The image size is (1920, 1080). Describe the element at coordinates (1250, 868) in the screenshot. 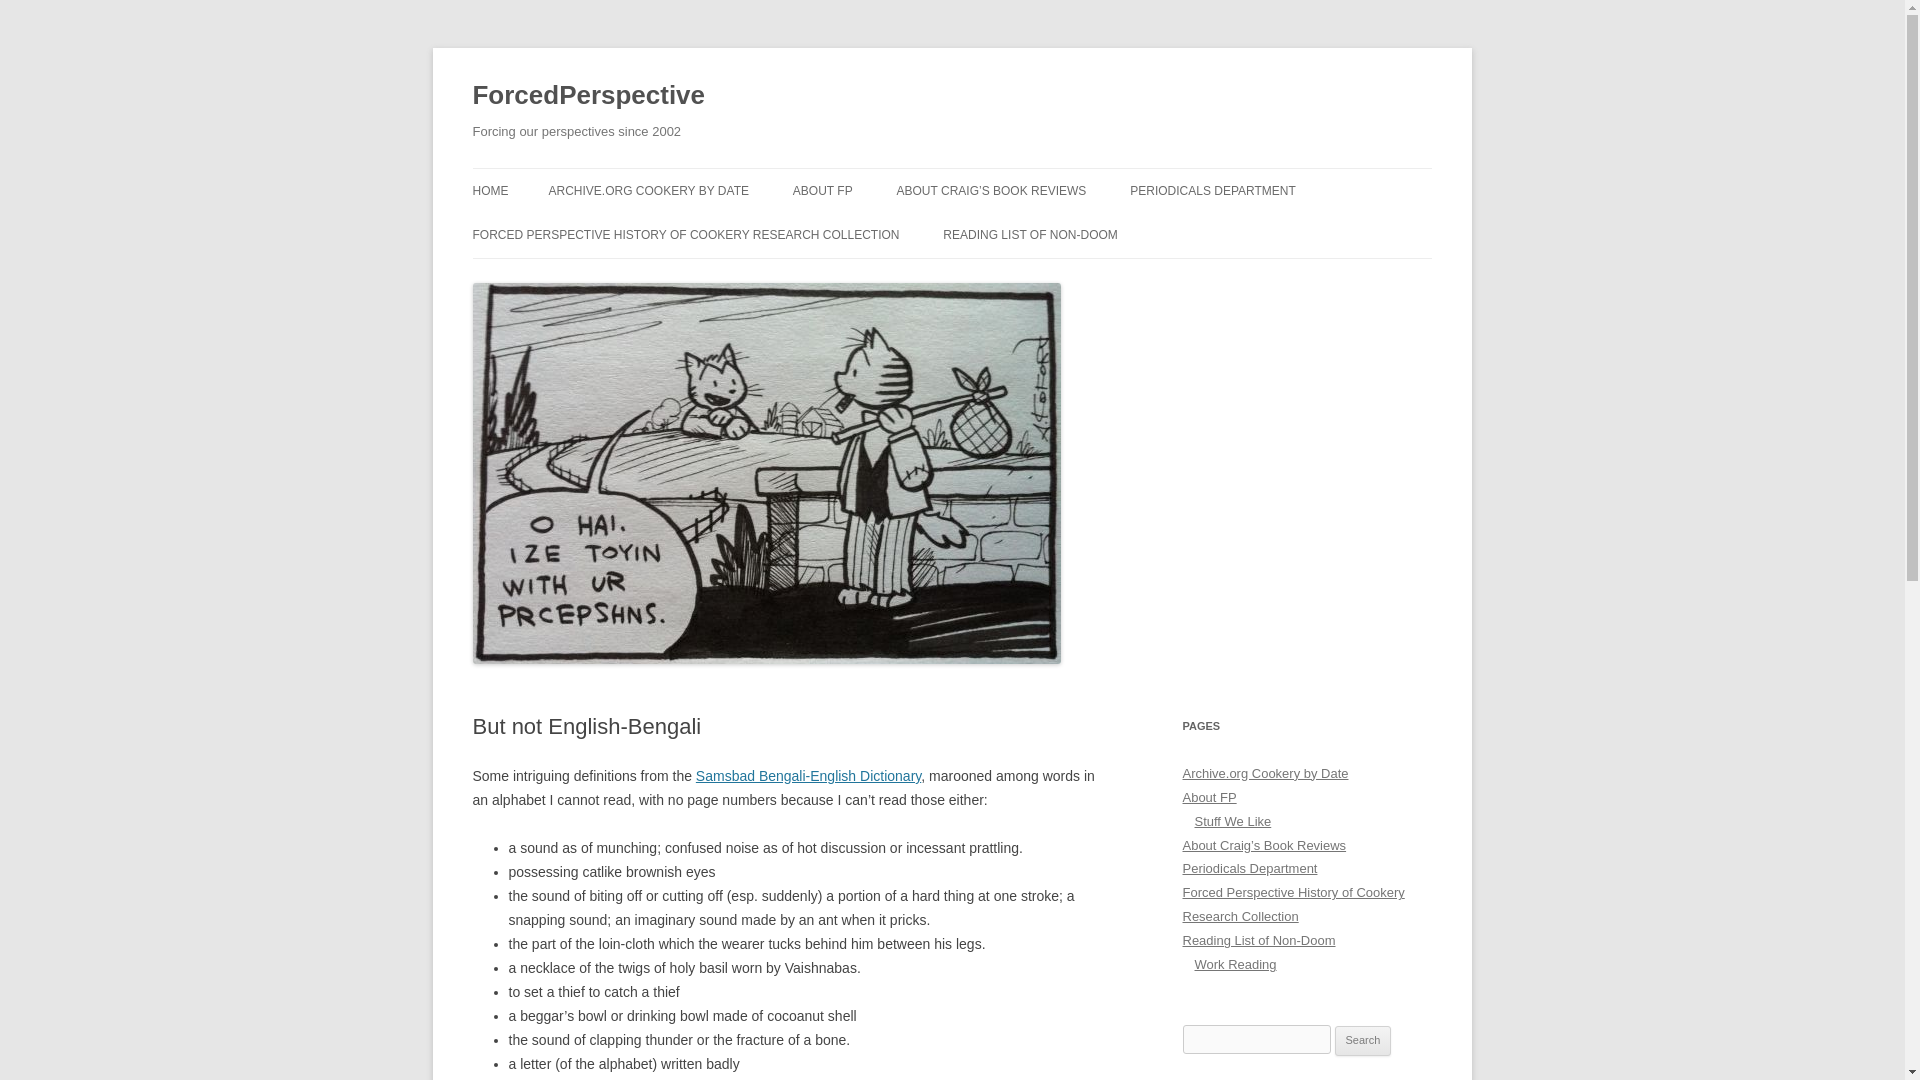

I see `Periodicals Department` at that location.